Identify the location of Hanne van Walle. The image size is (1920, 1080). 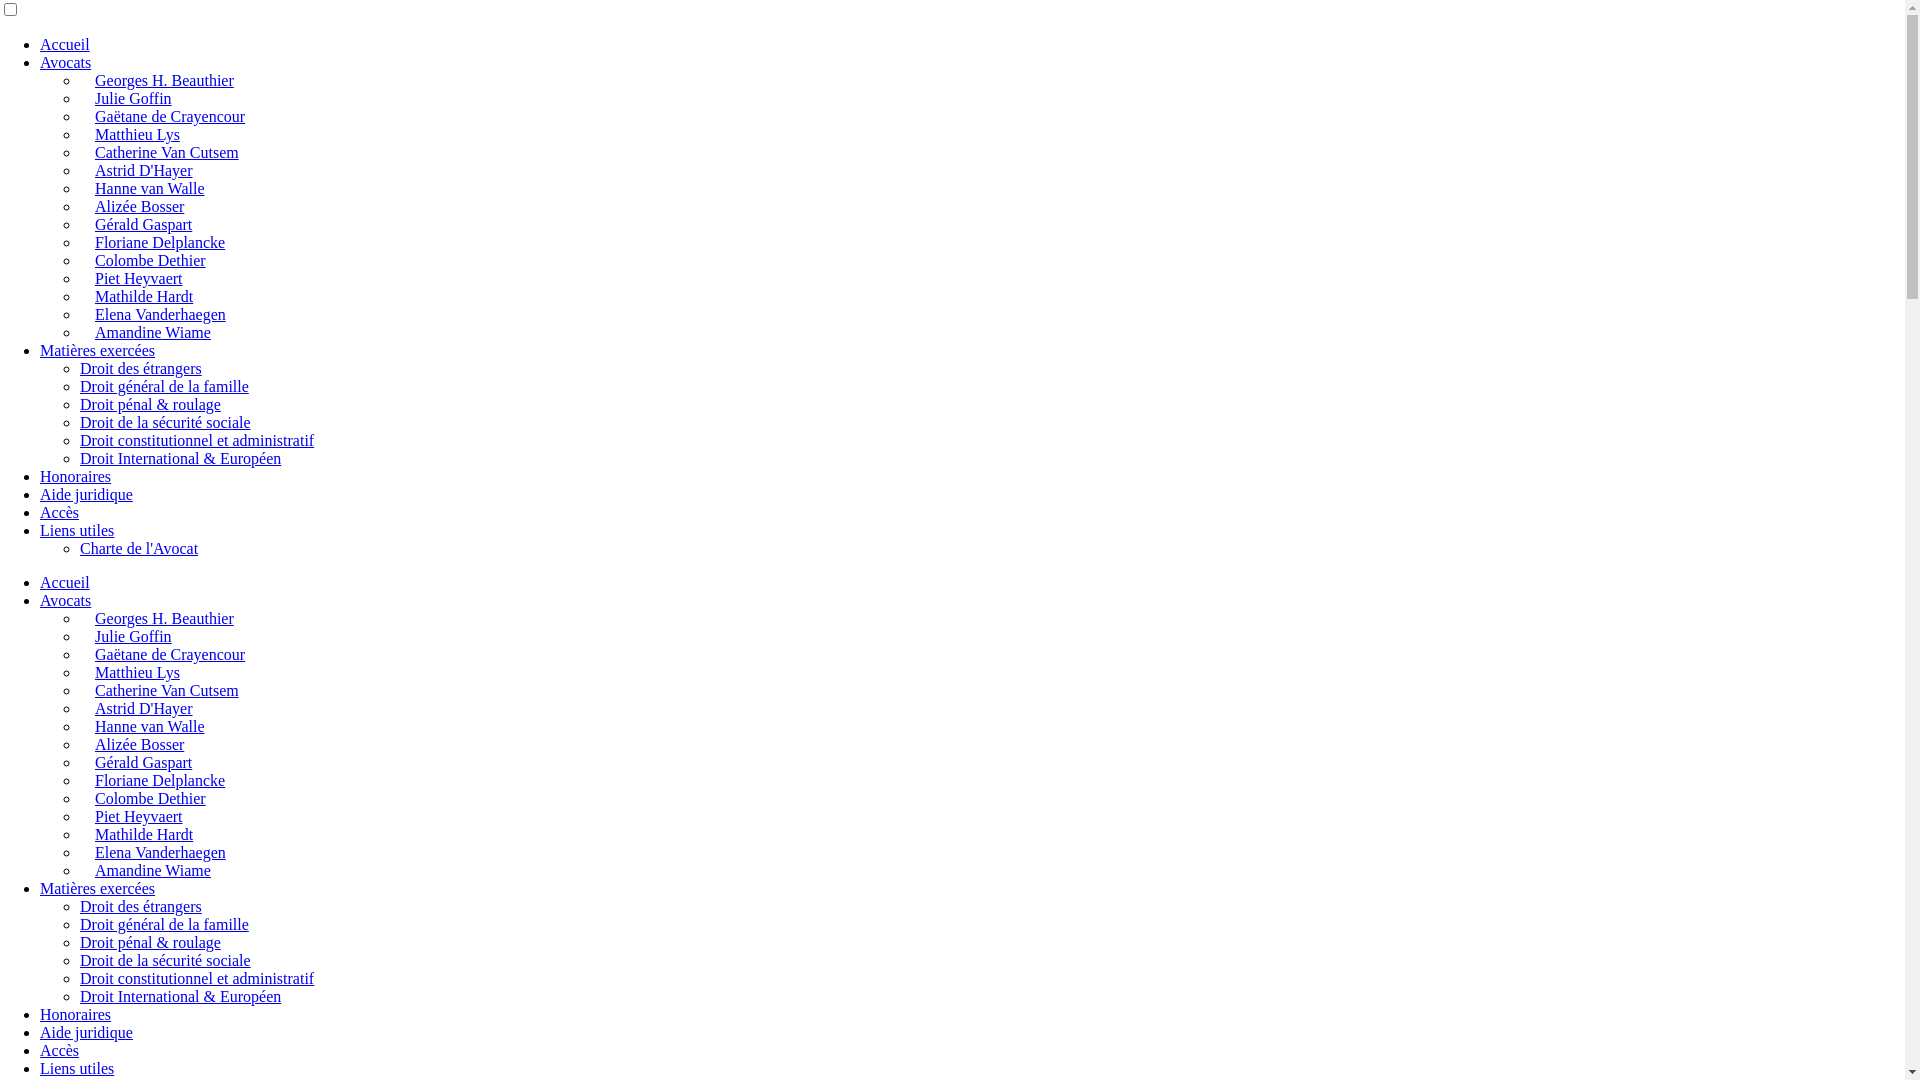
(150, 726).